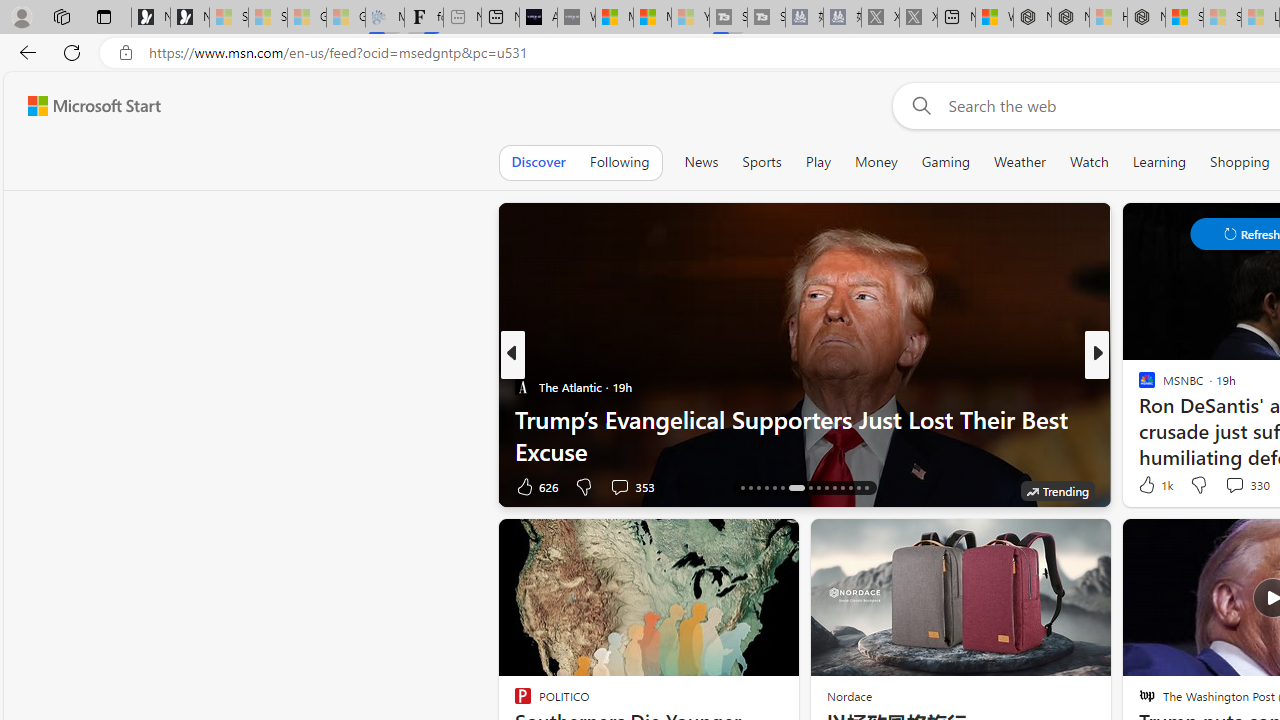  I want to click on Business Insider, so click(1138, 386).